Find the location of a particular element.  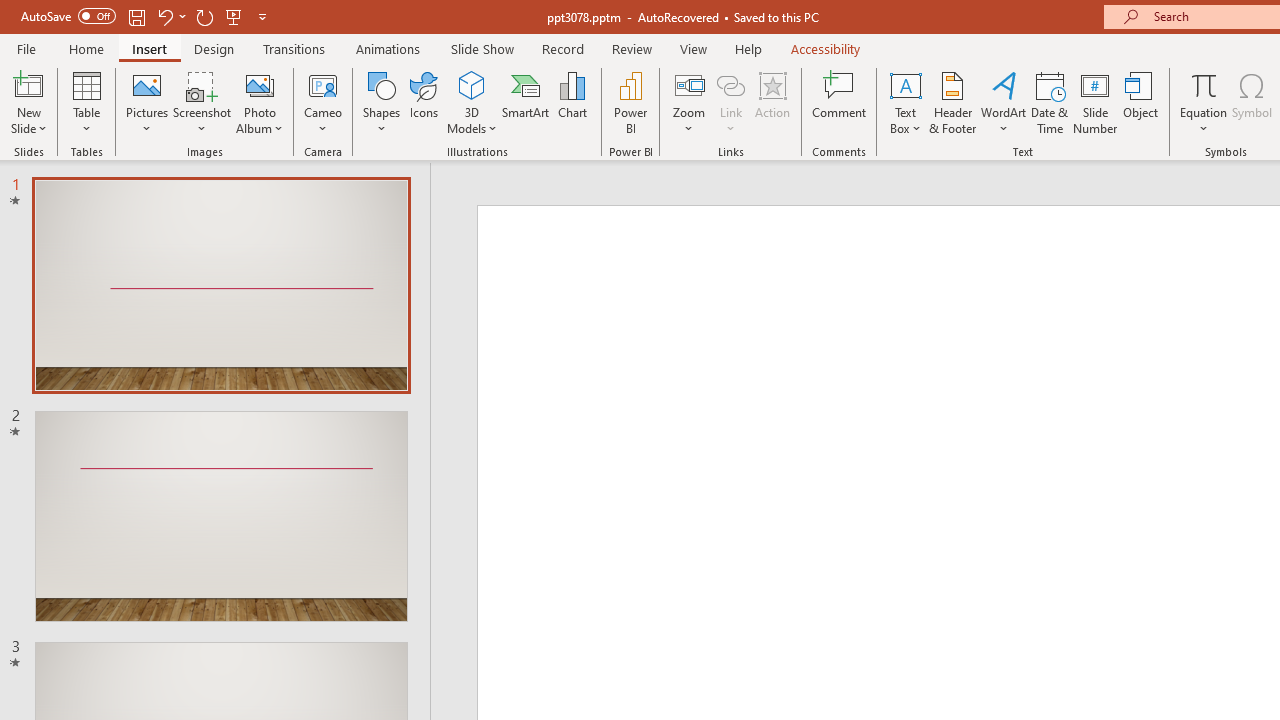

3D Models is located at coordinates (472, 84).